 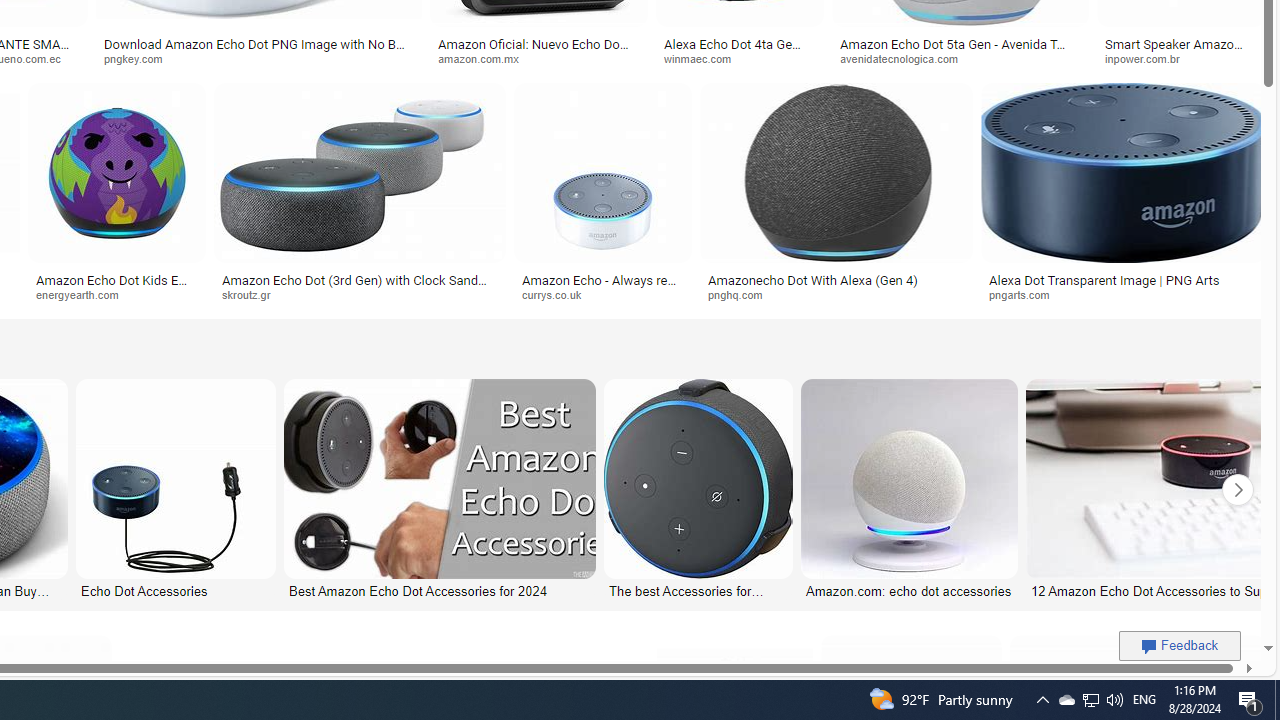 I want to click on Echo Dot Accessories Echo Dot Accessories, so click(x=176, y=490).